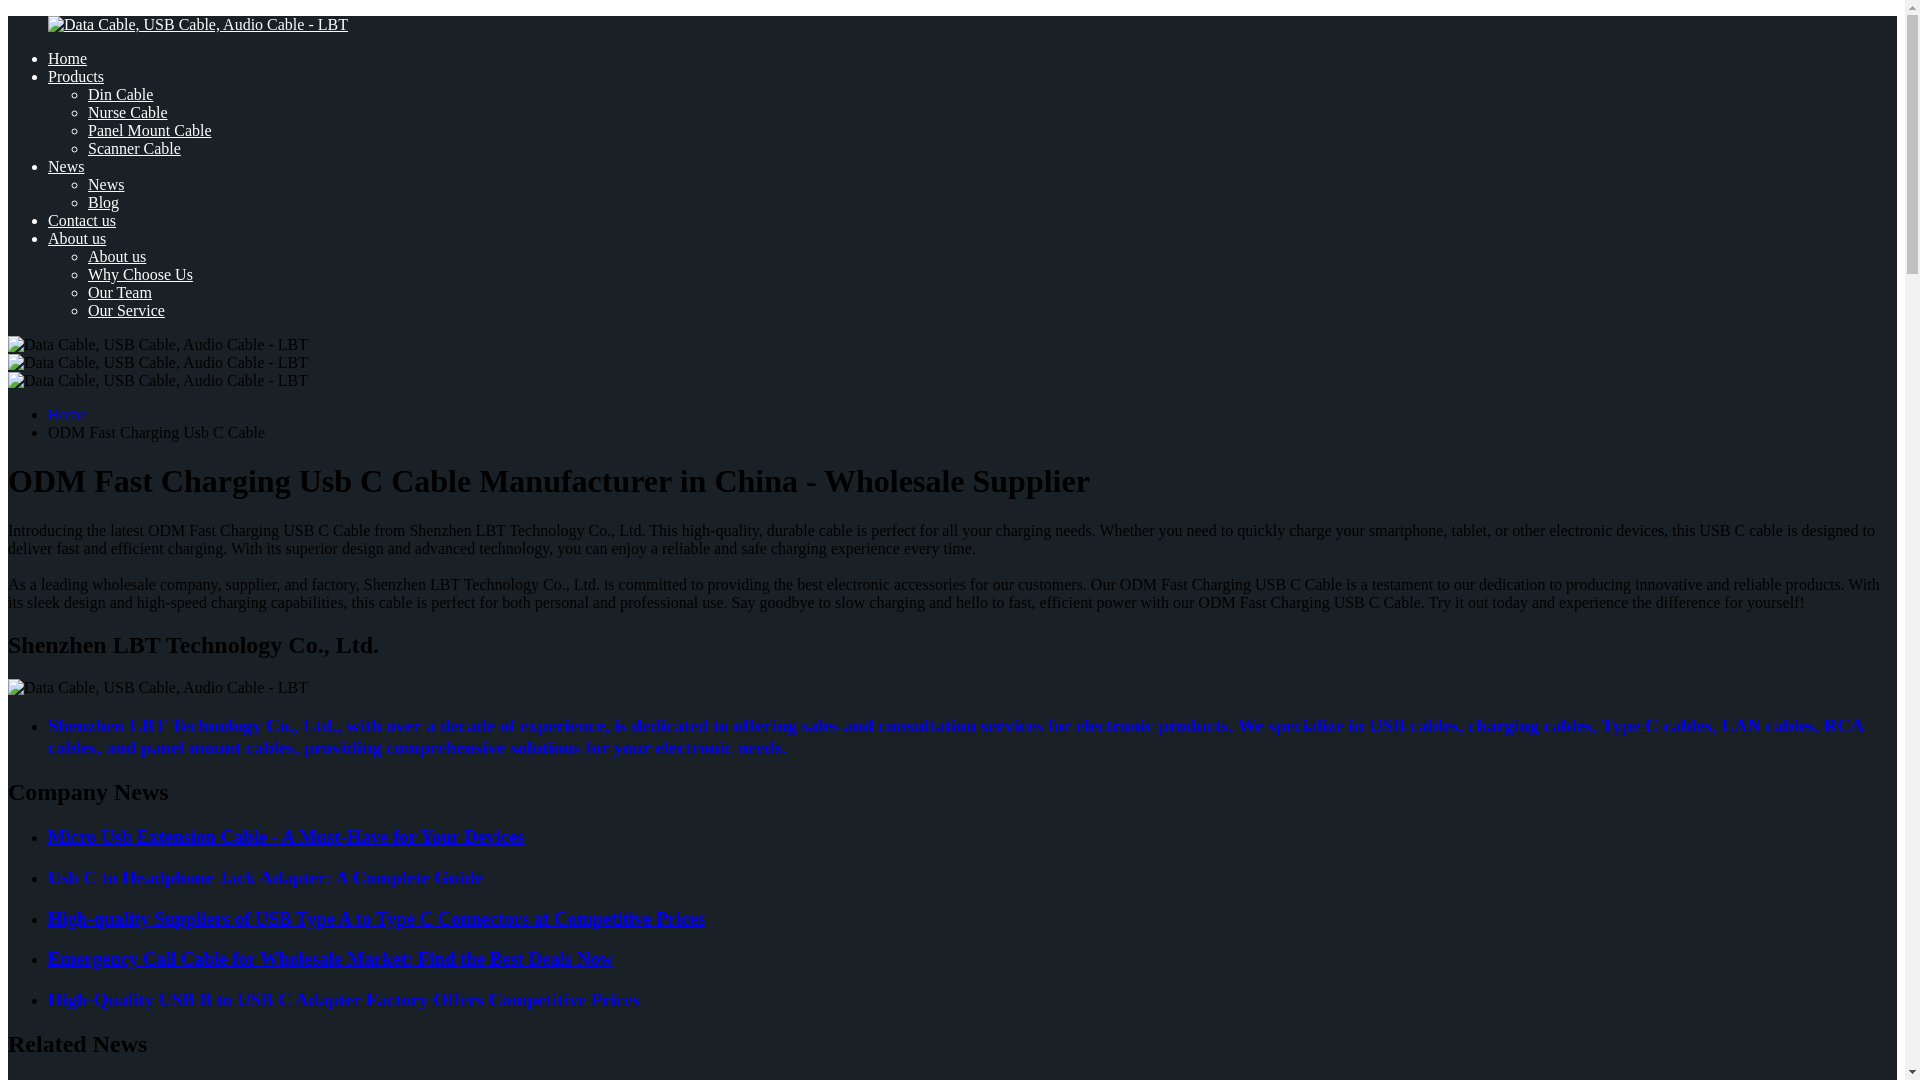  Describe the element at coordinates (67, 414) in the screenshot. I see `Home` at that location.